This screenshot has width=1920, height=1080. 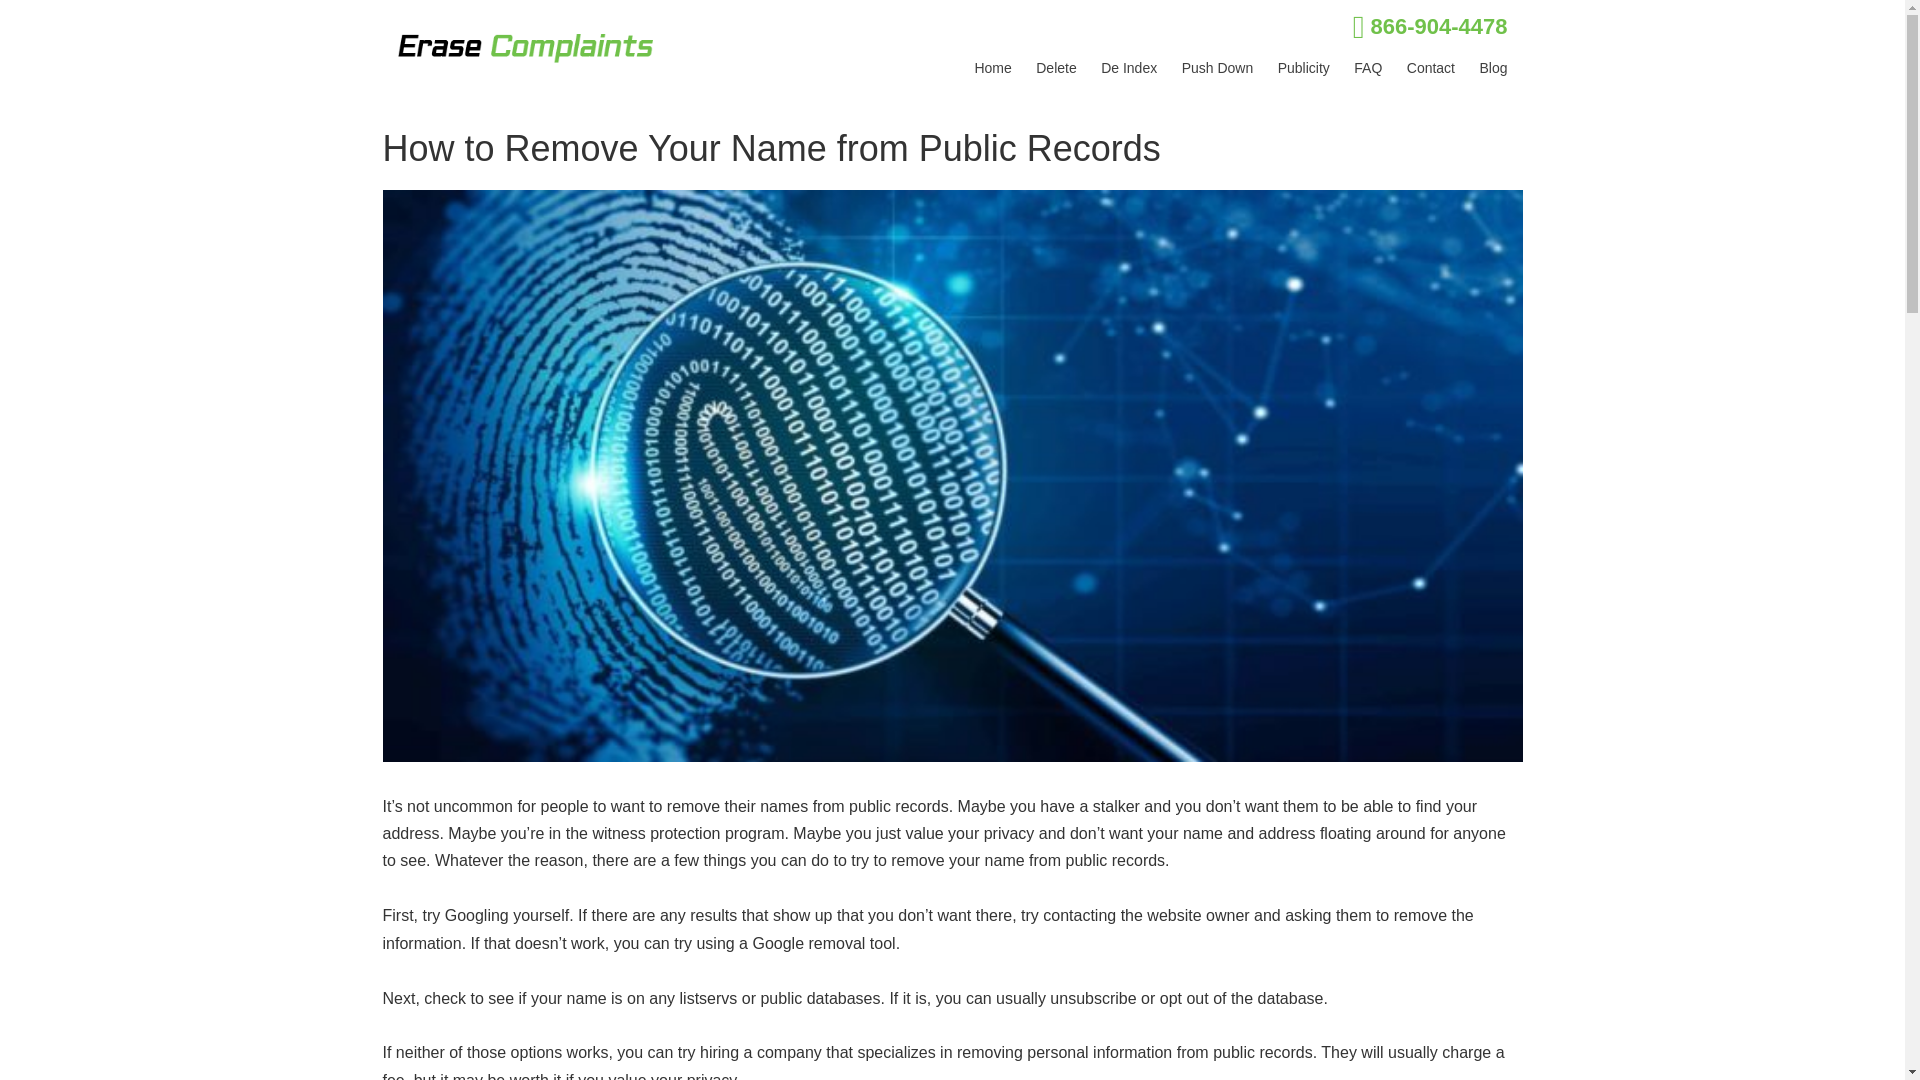 I want to click on 866-904-4478, so click(x=1438, y=26).